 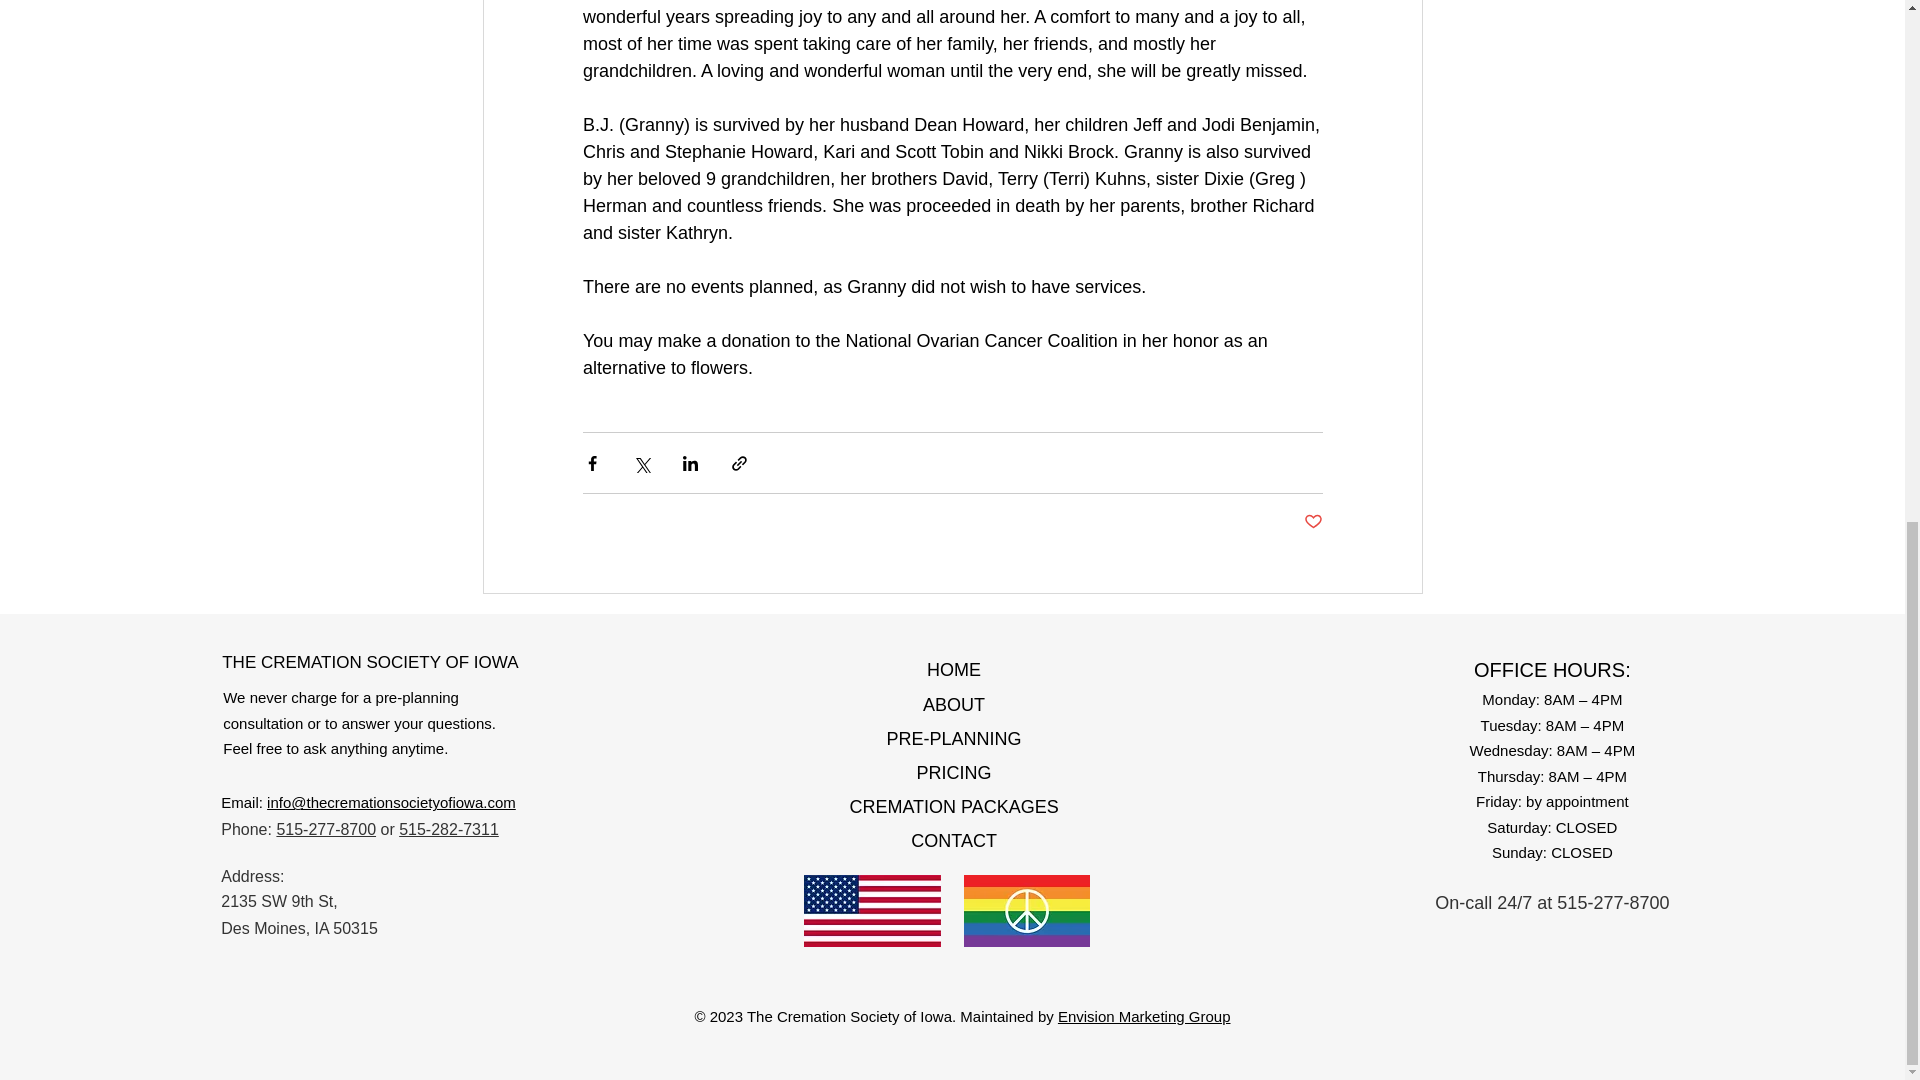 I want to click on PRE-PLANNING, so click(x=954, y=739).